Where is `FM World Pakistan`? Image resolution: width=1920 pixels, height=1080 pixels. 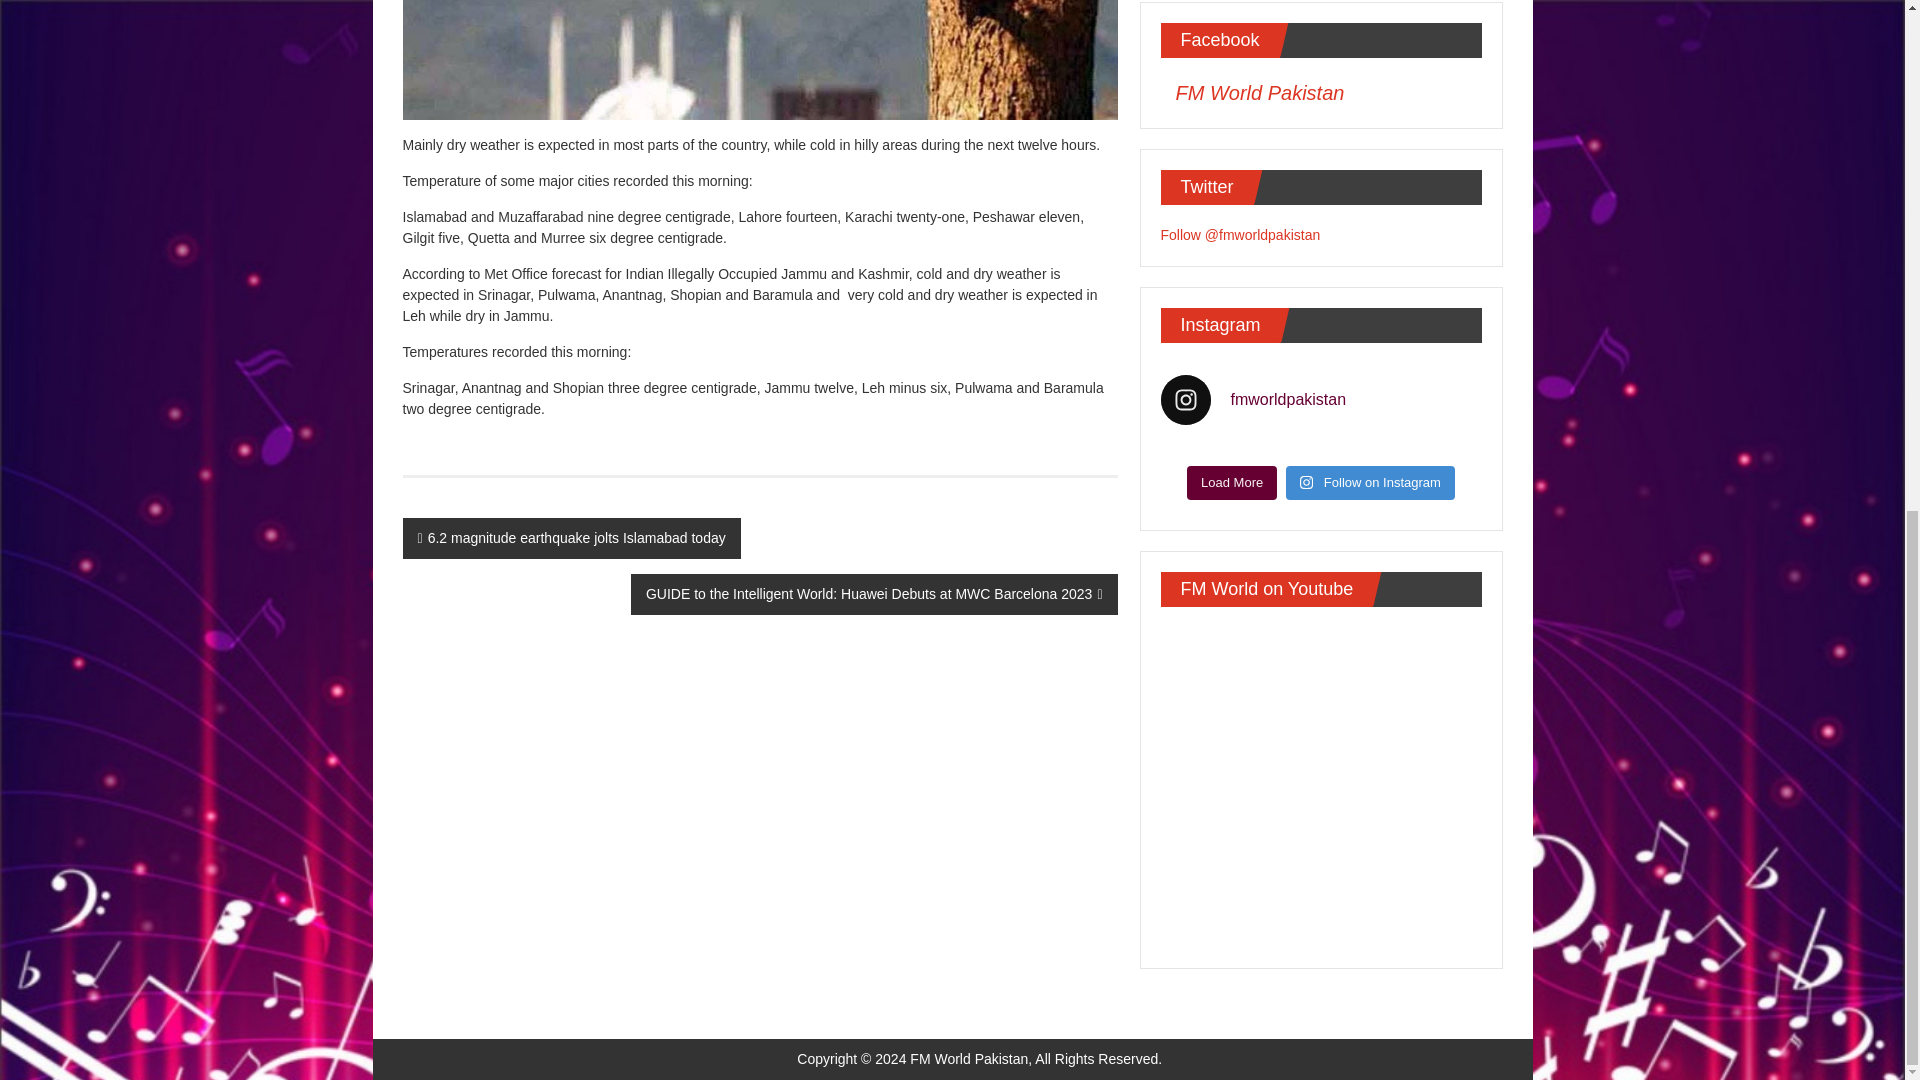
FM World Pakistan is located at coordinates (1260, 92).